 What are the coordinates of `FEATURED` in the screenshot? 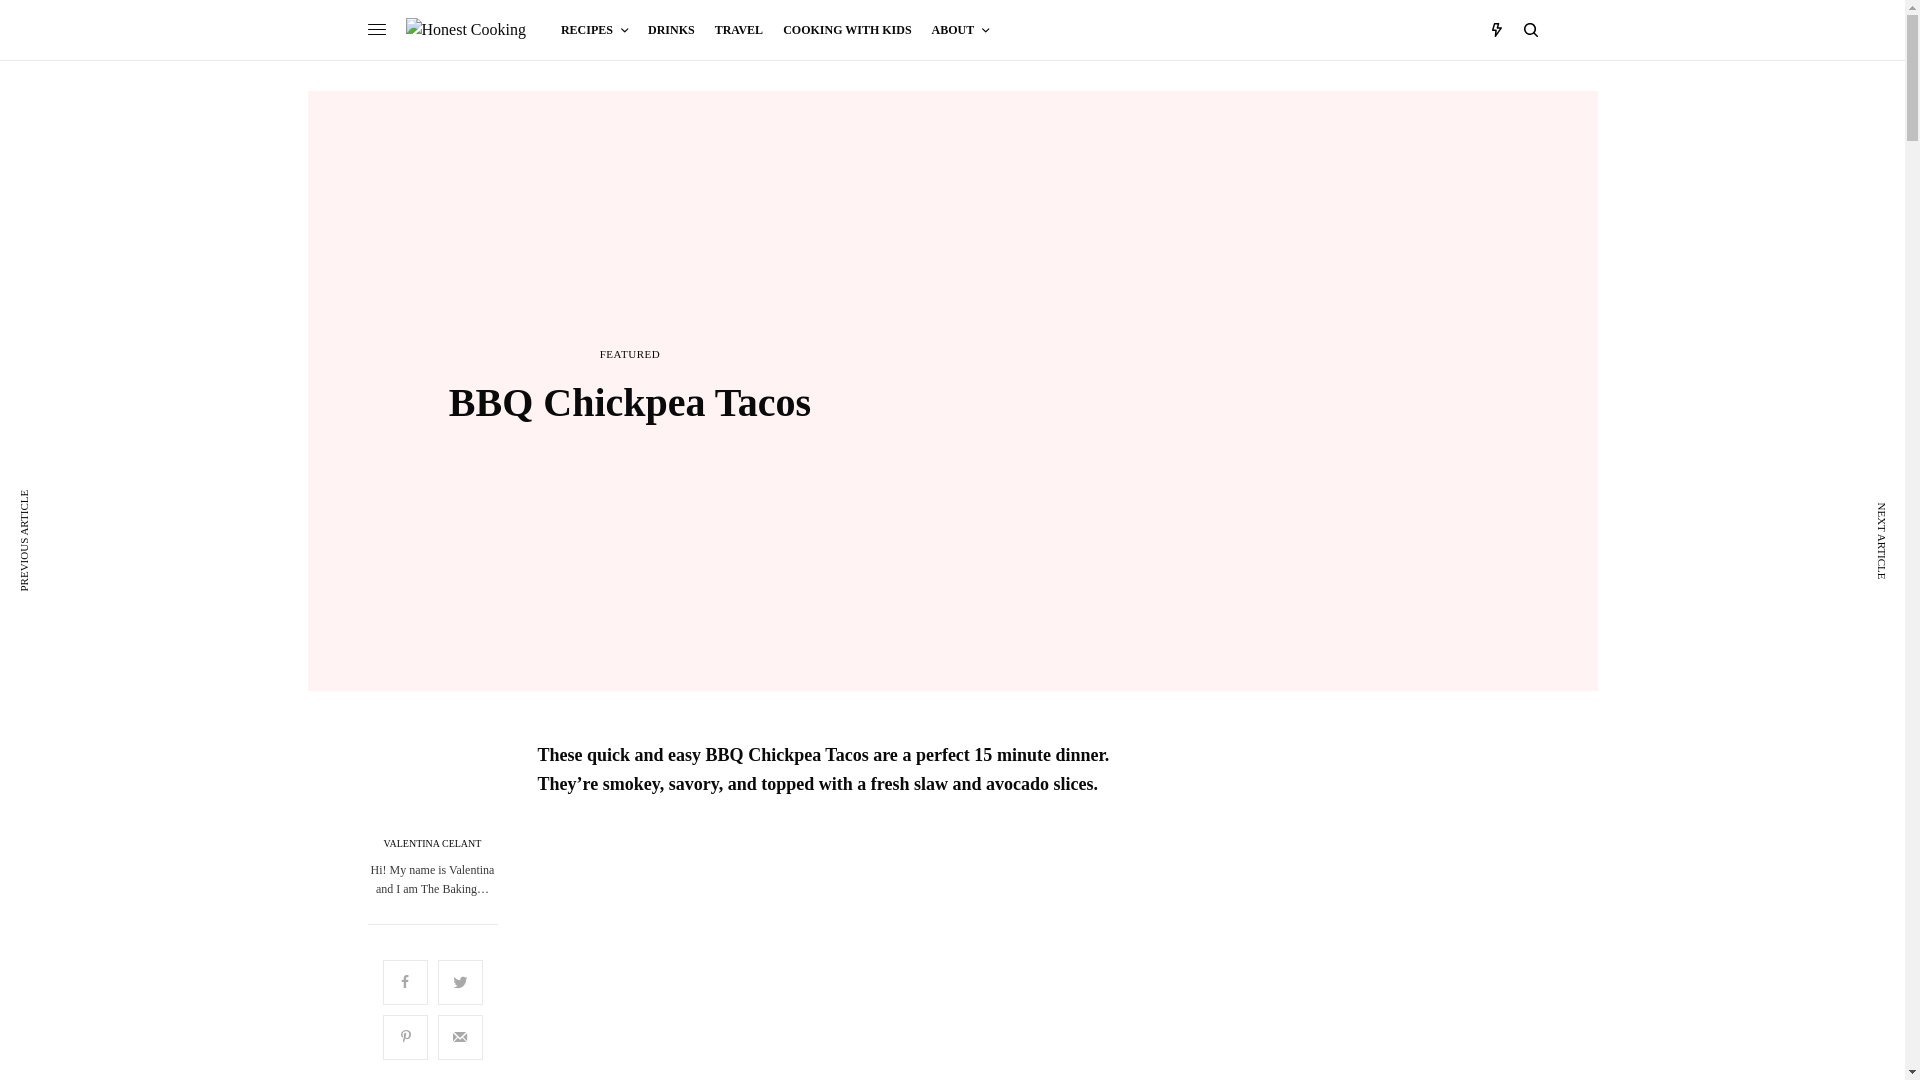 It's located at (630, 354).